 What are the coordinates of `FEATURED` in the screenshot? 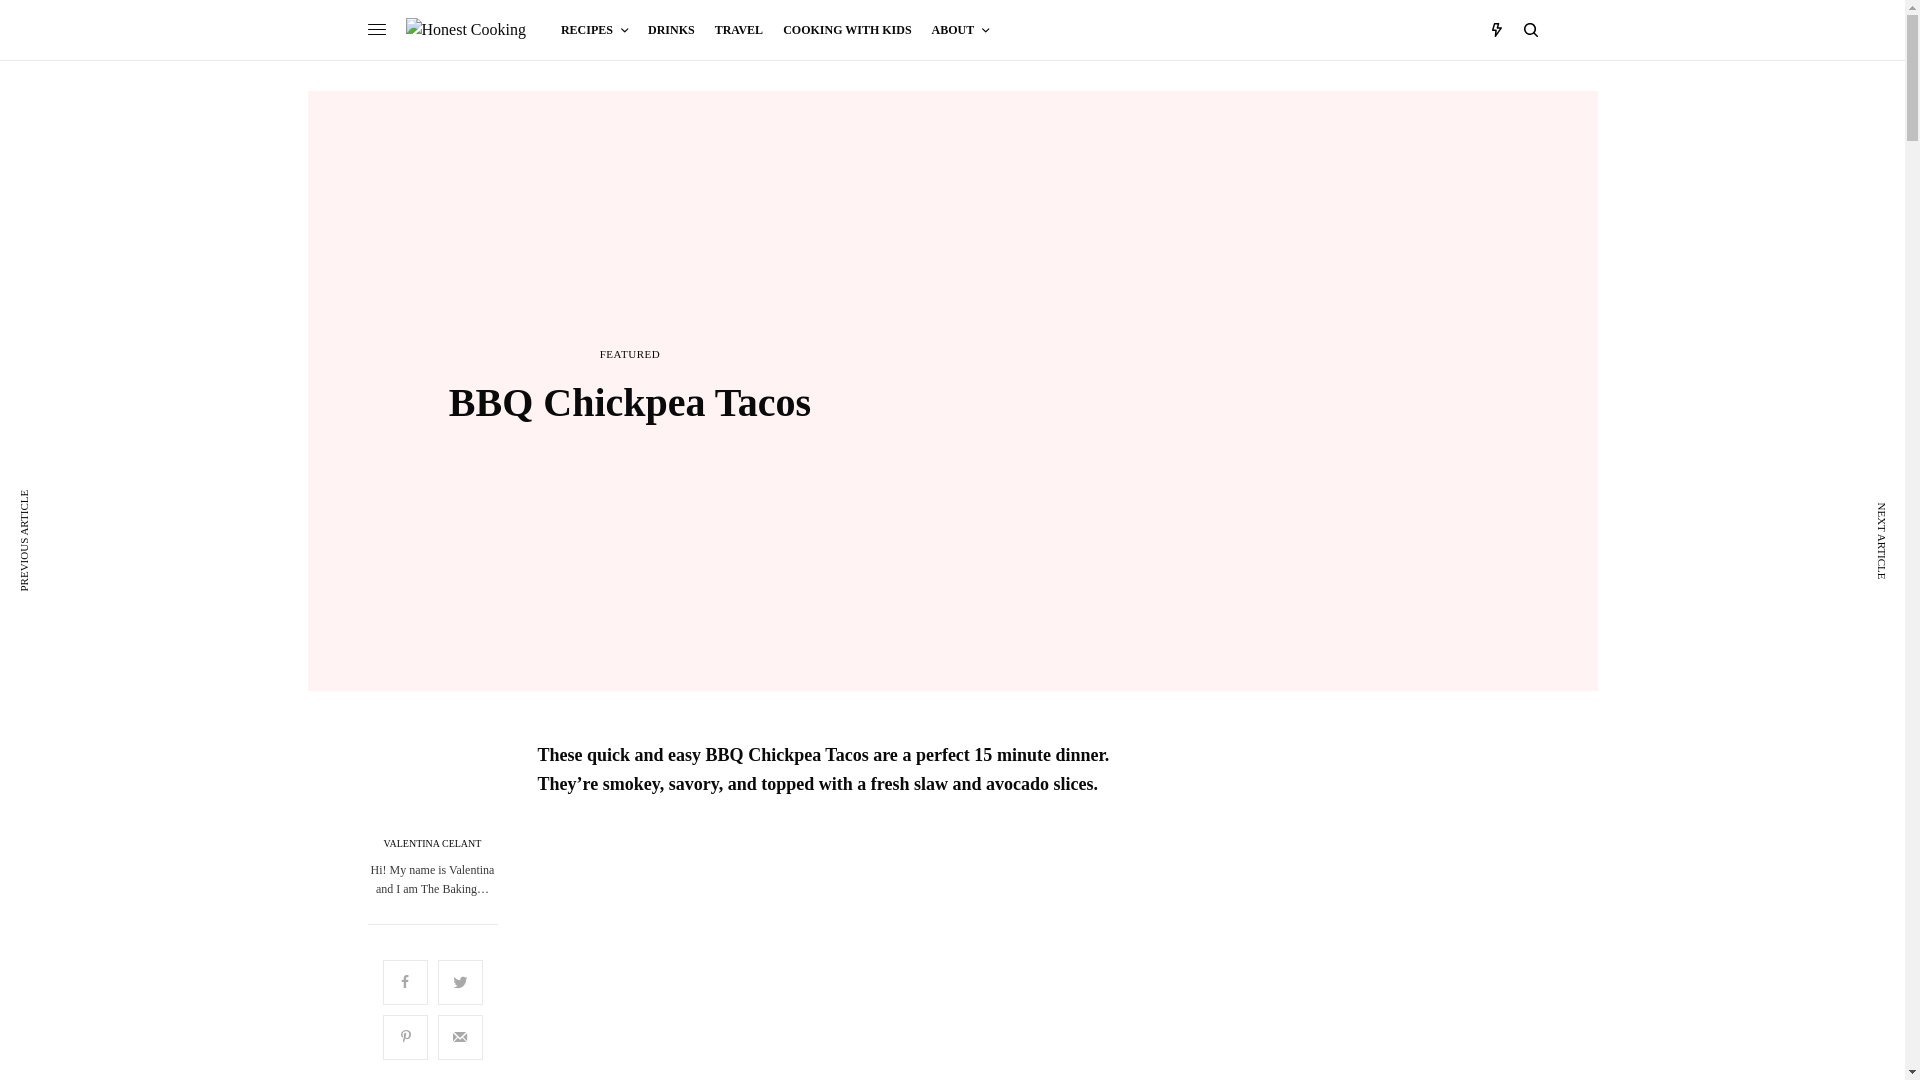 It's located at (630, 354).